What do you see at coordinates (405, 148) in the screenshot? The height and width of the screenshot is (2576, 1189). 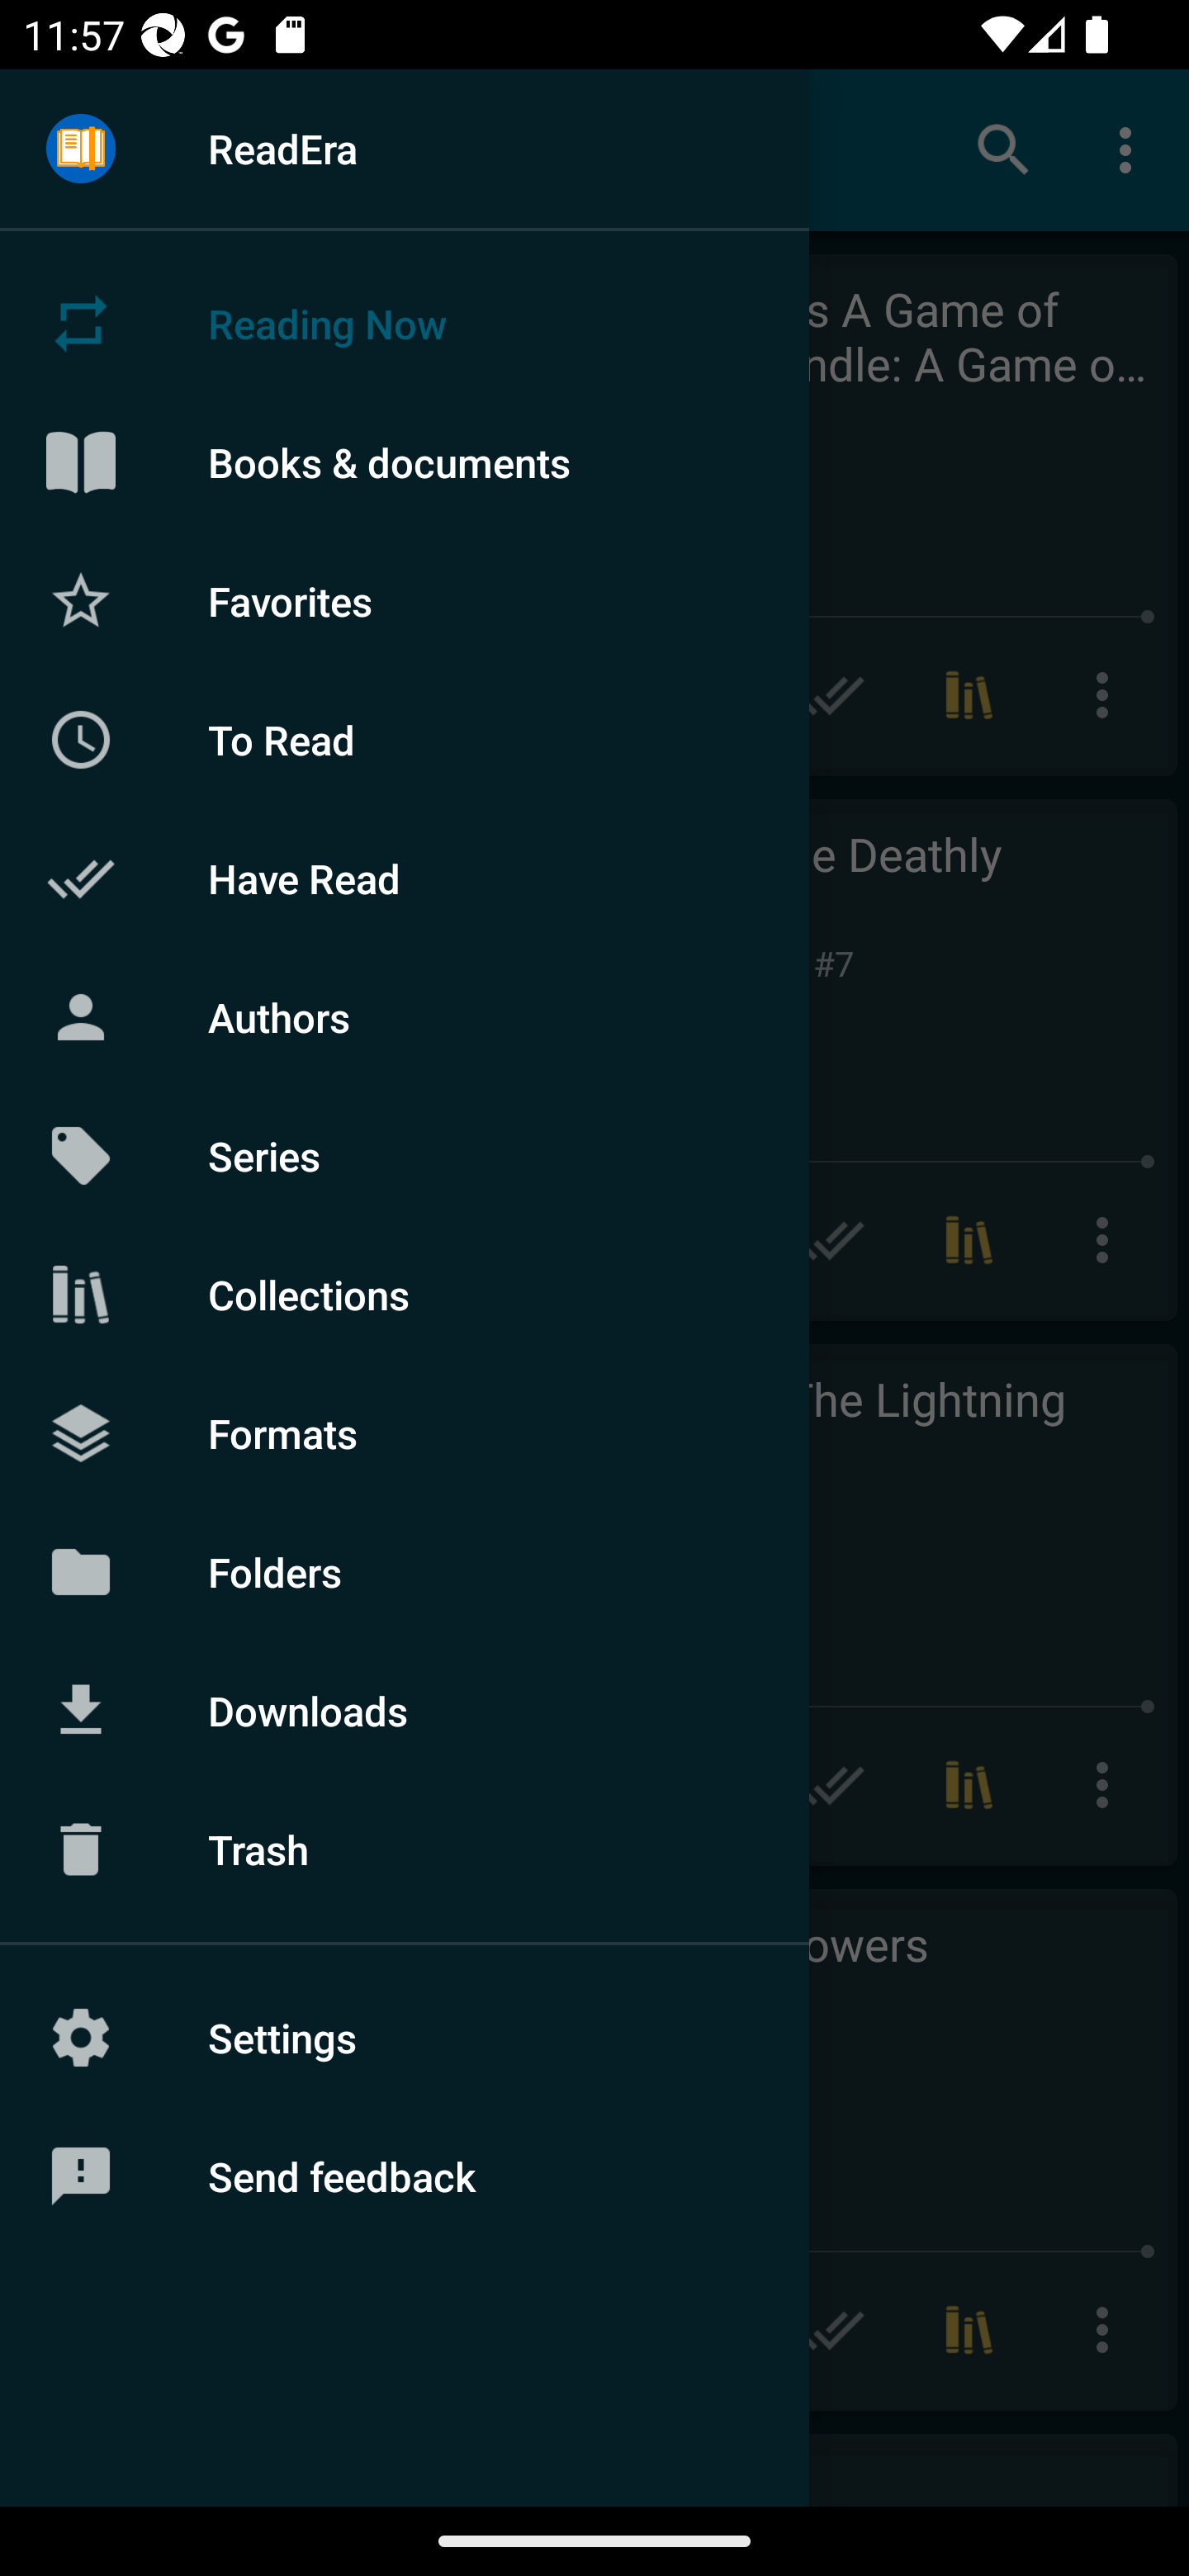 I see `ReadEra` at bounding box center [405, 148].